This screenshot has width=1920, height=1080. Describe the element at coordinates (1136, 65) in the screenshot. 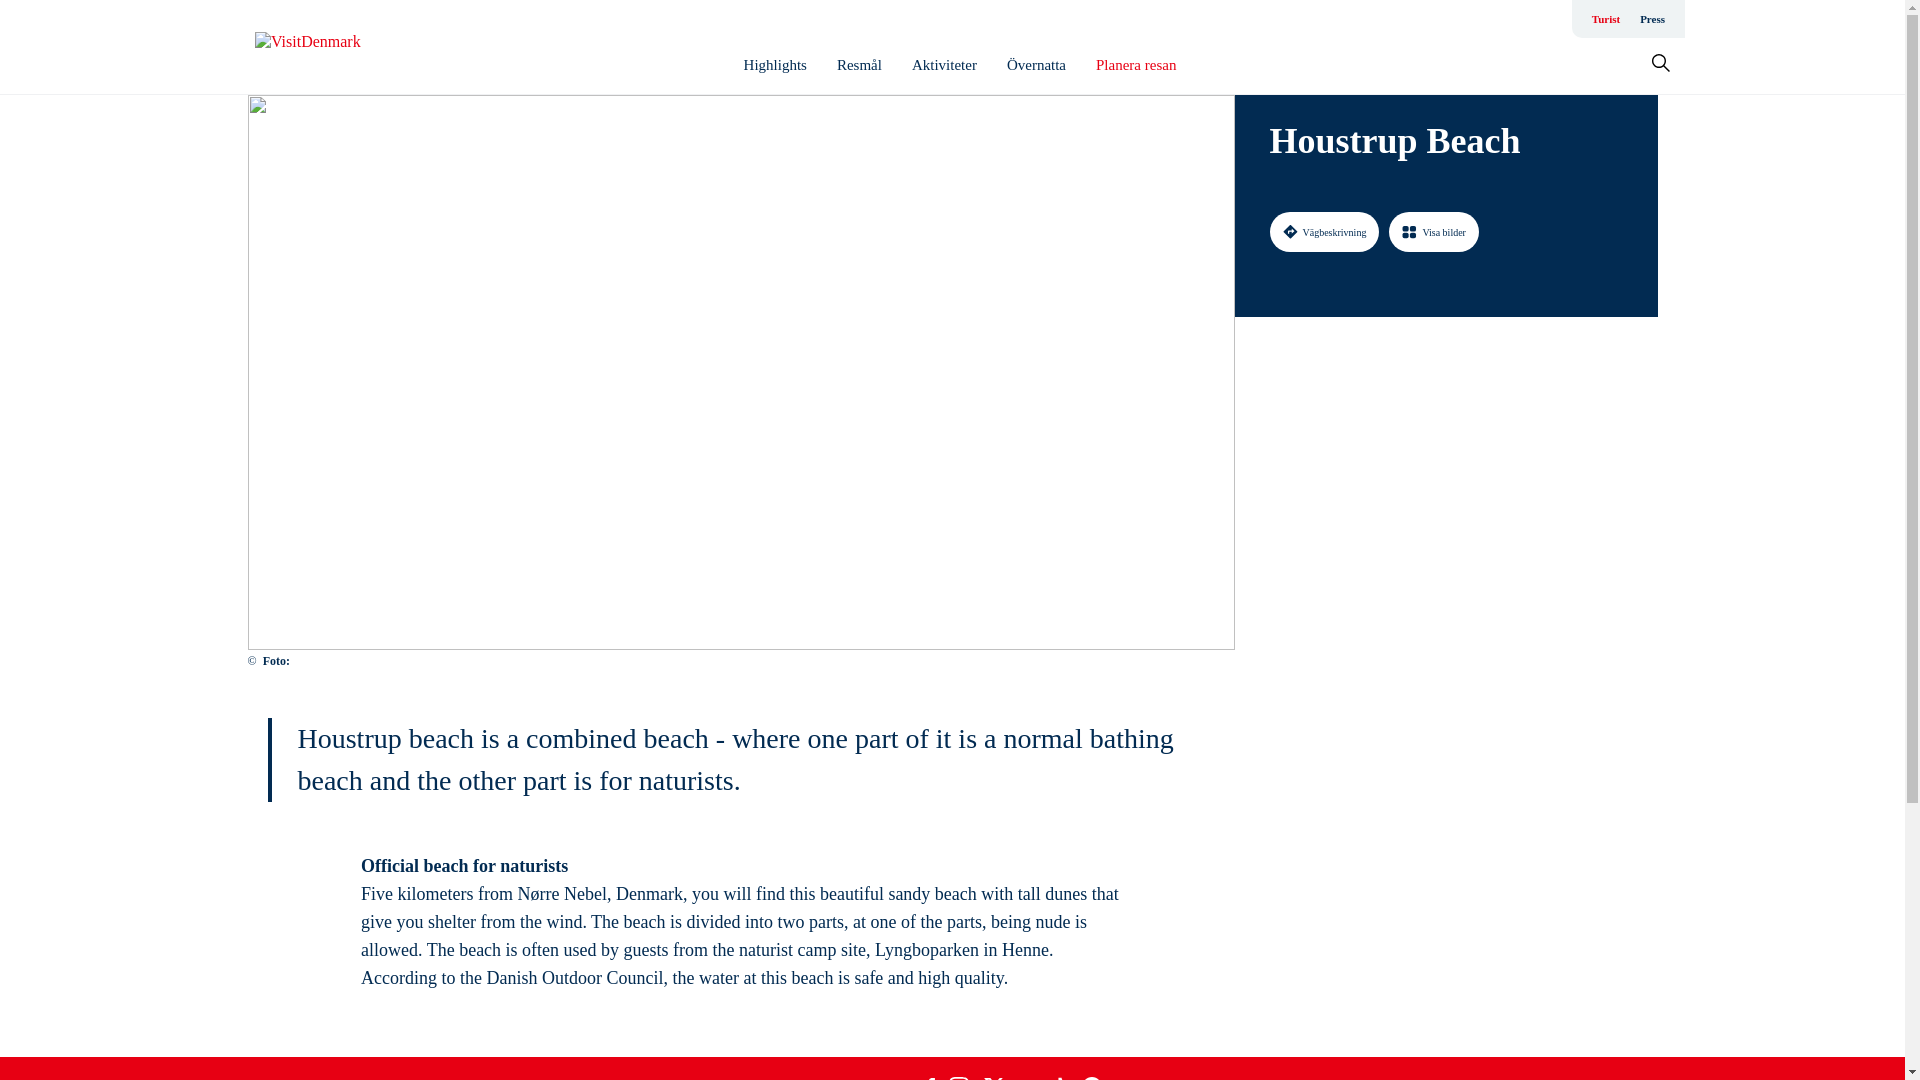

I see `Planera resan` at that location.